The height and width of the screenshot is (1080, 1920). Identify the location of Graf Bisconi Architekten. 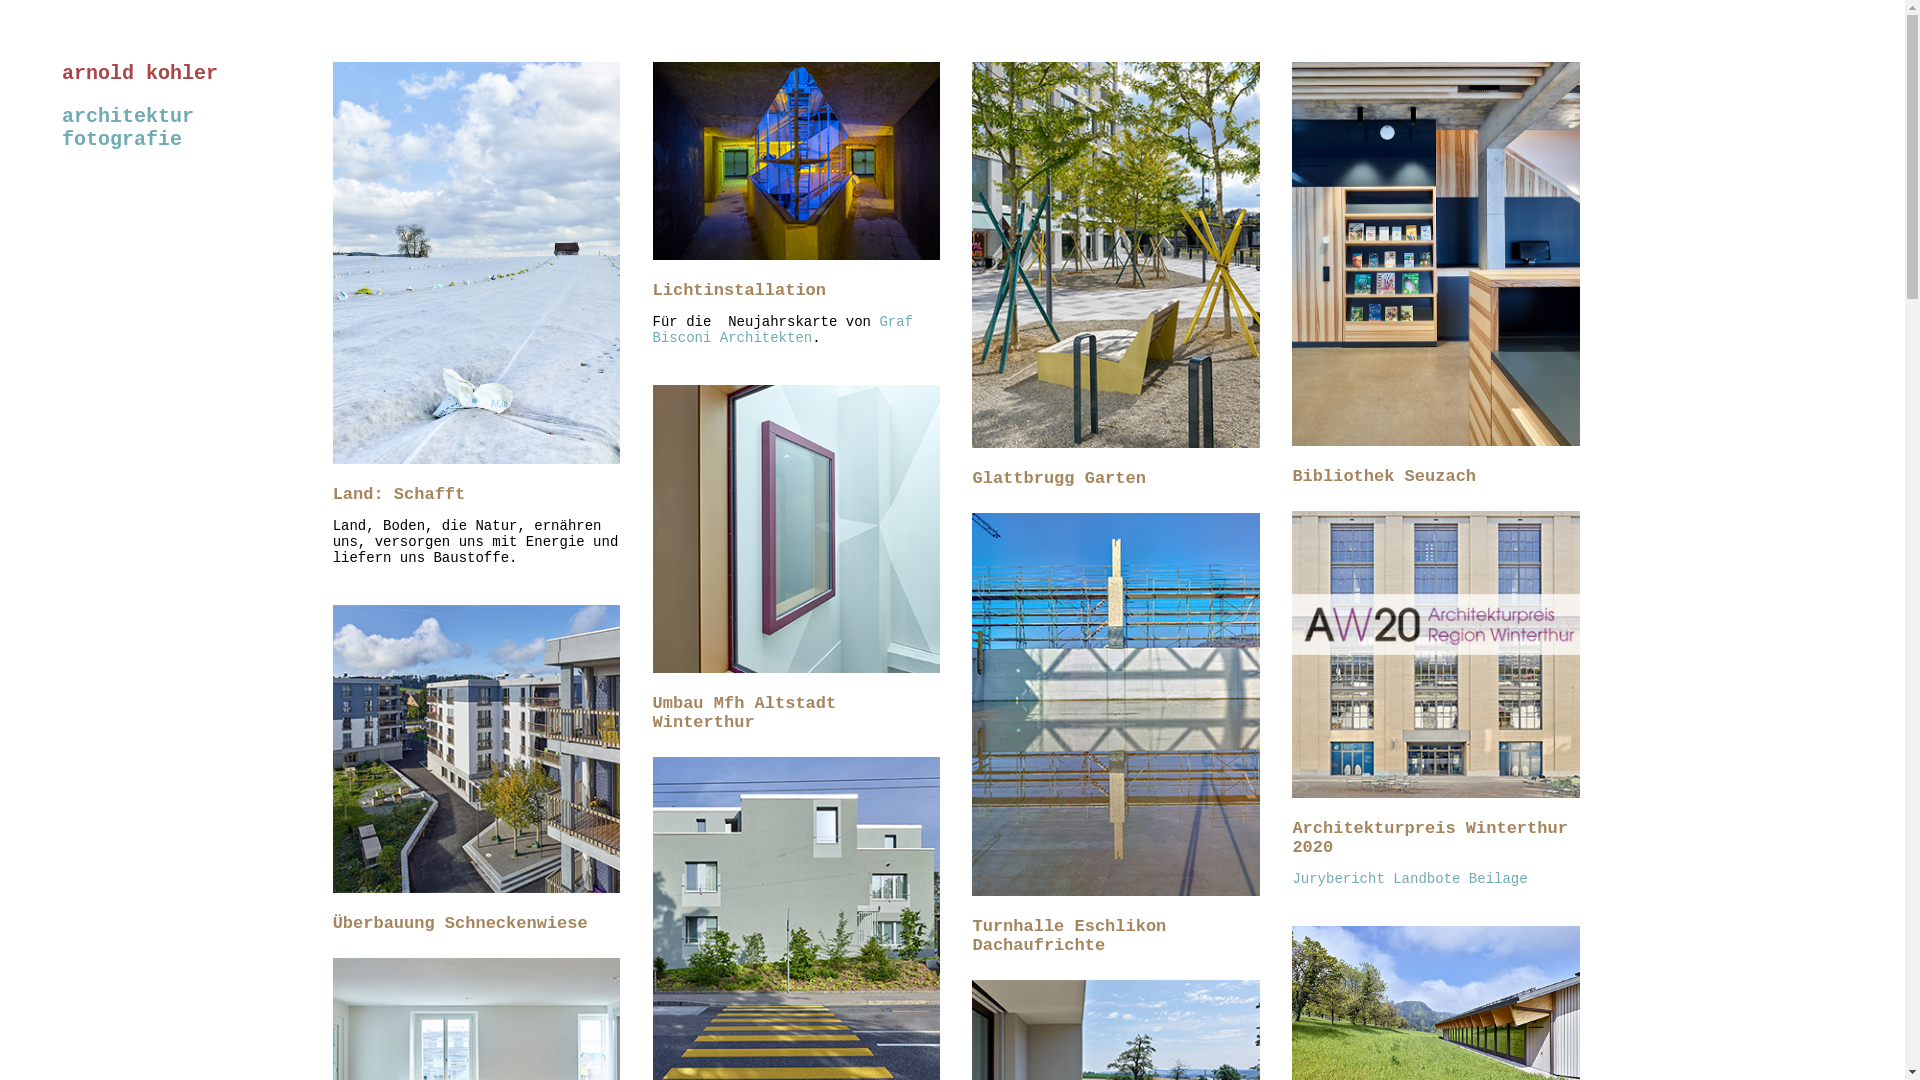
(783, 330).